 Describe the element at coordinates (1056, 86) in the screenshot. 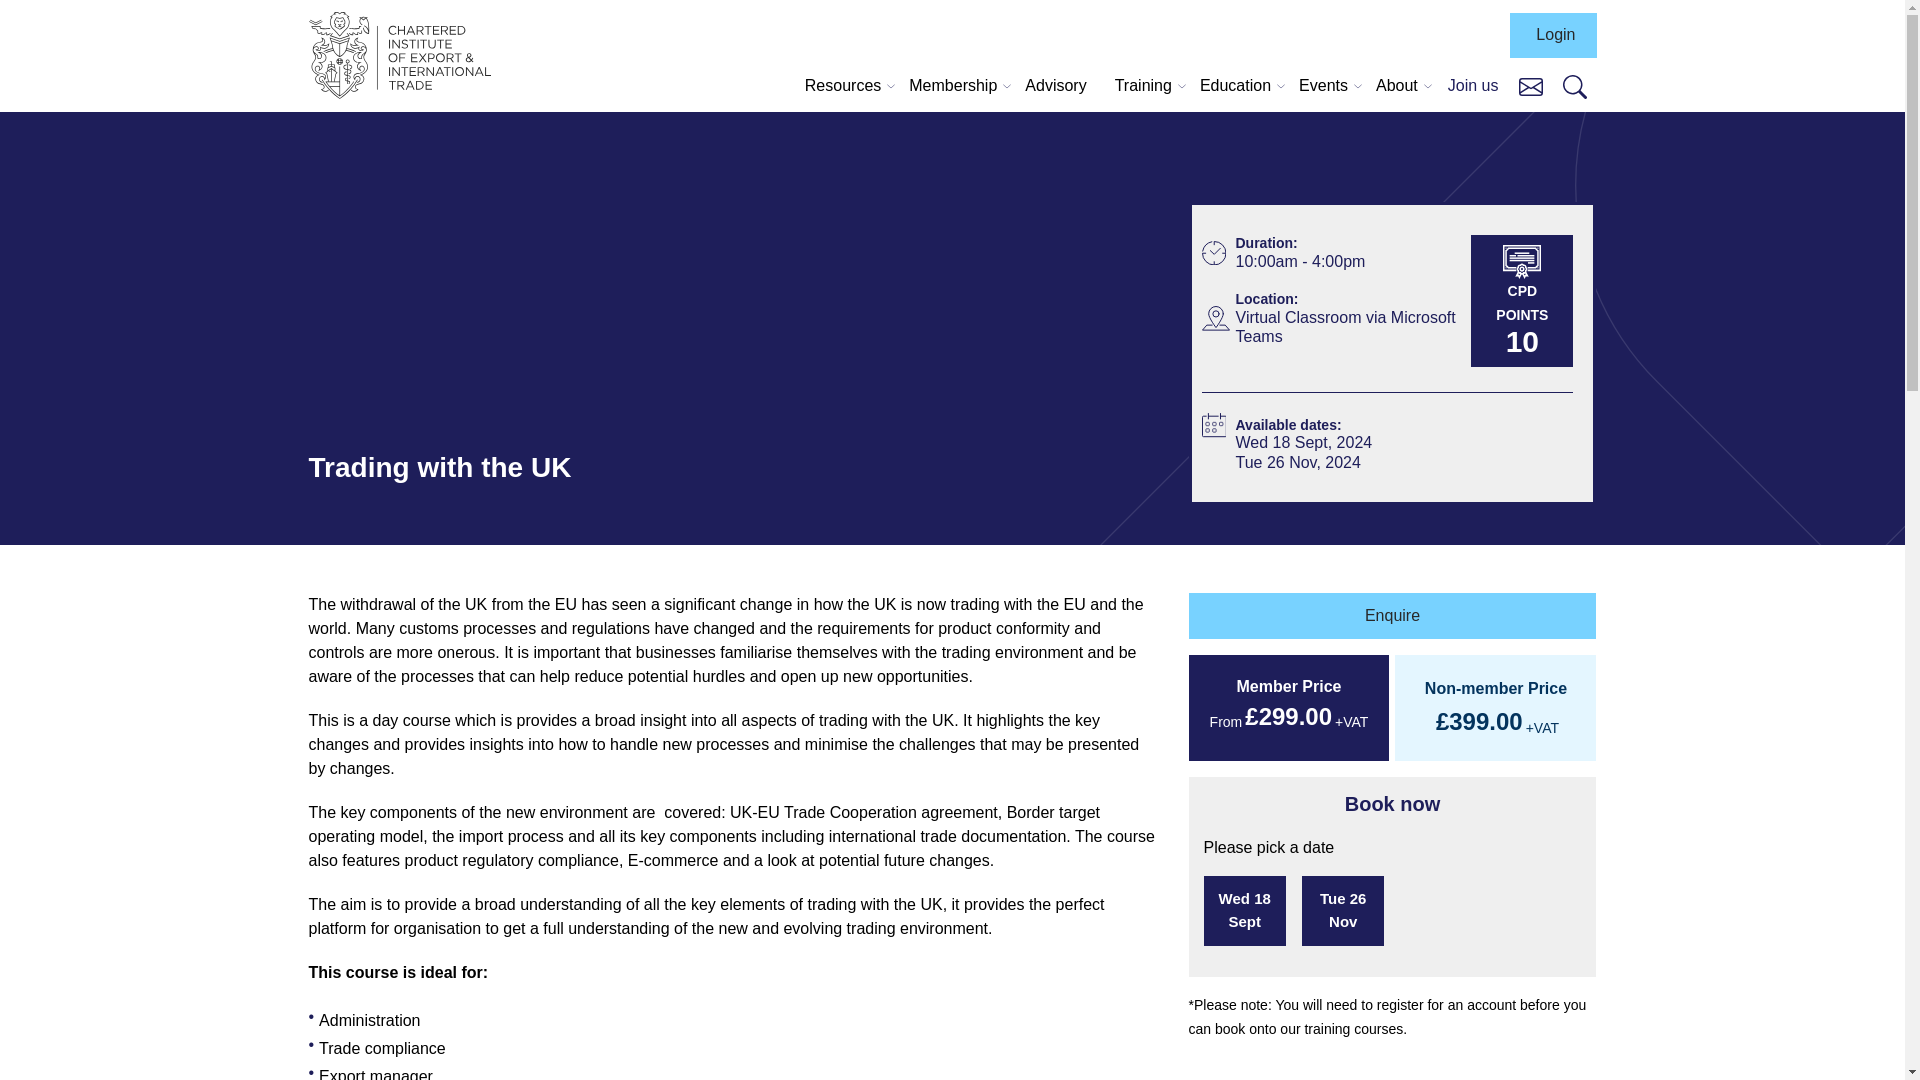

I see `Advisory` at that location.